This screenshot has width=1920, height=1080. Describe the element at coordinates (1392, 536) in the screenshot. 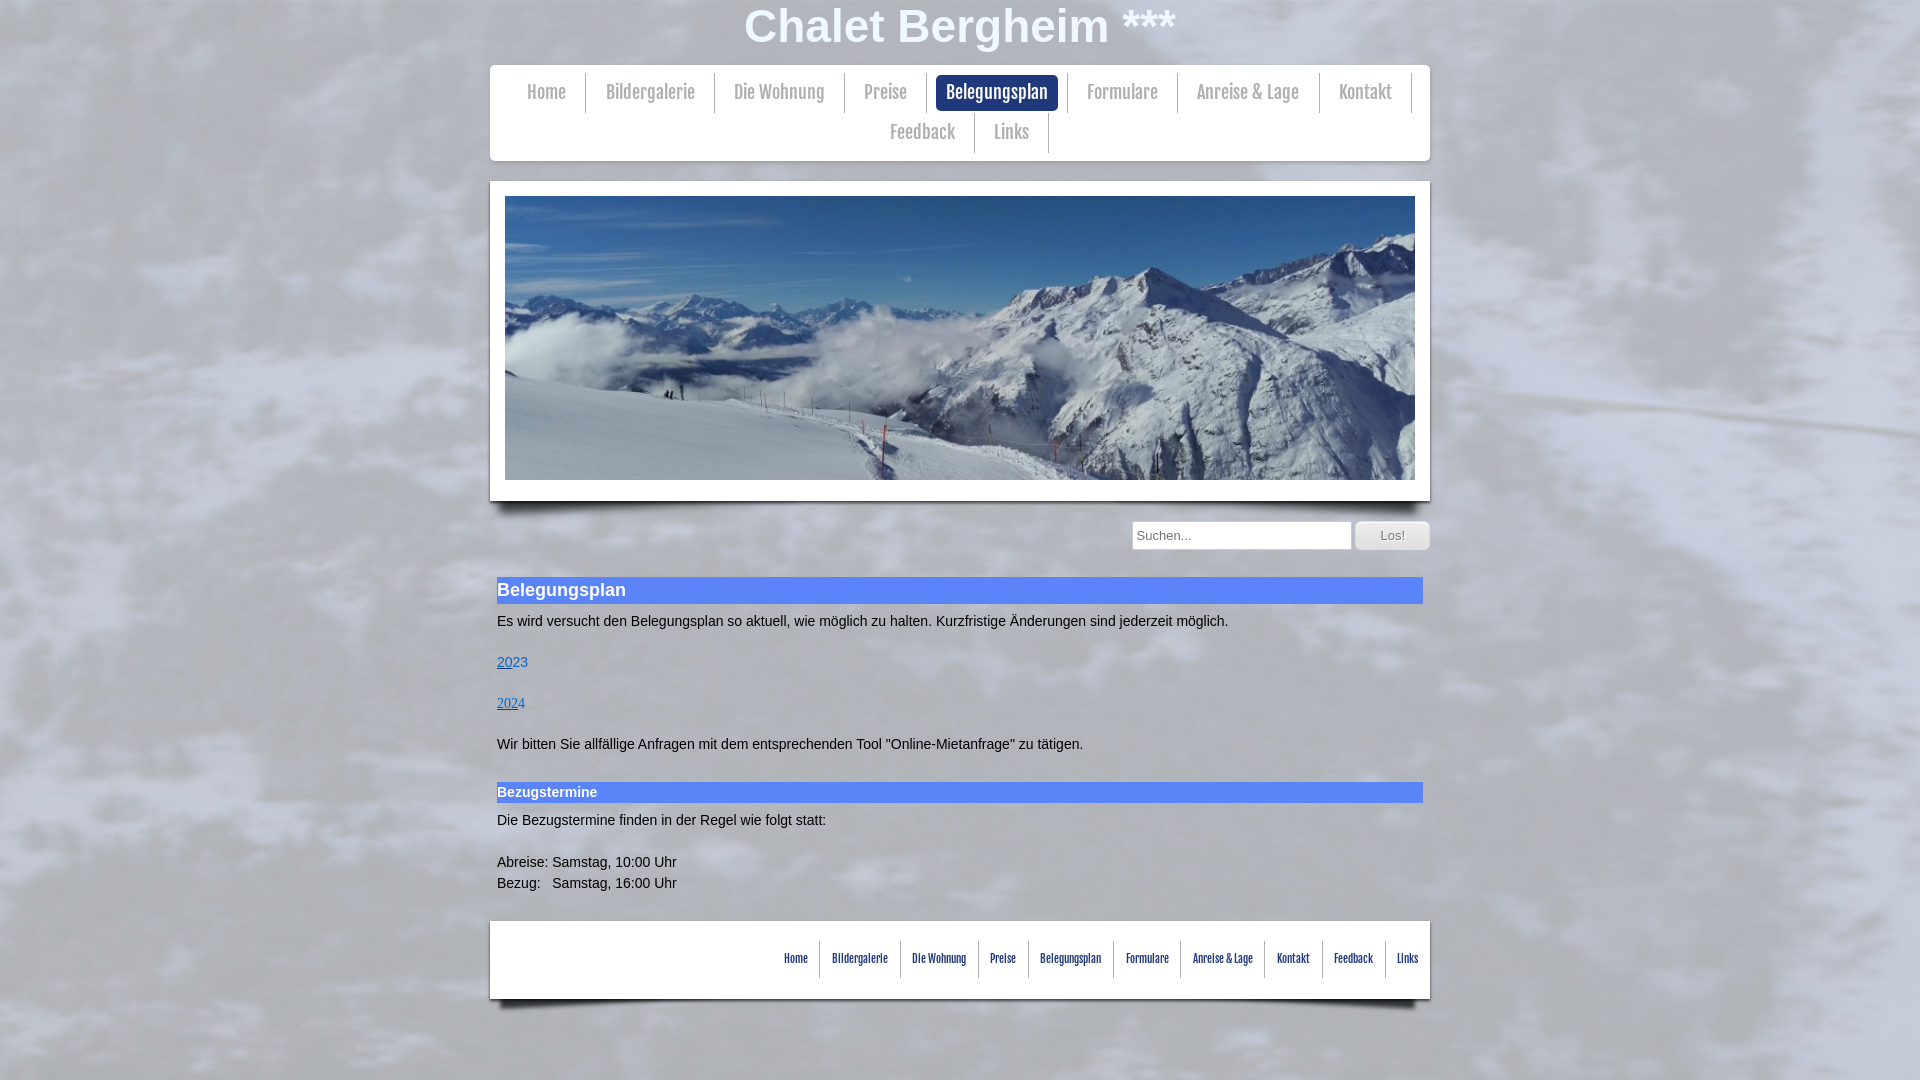

I see `Los!` at that location.